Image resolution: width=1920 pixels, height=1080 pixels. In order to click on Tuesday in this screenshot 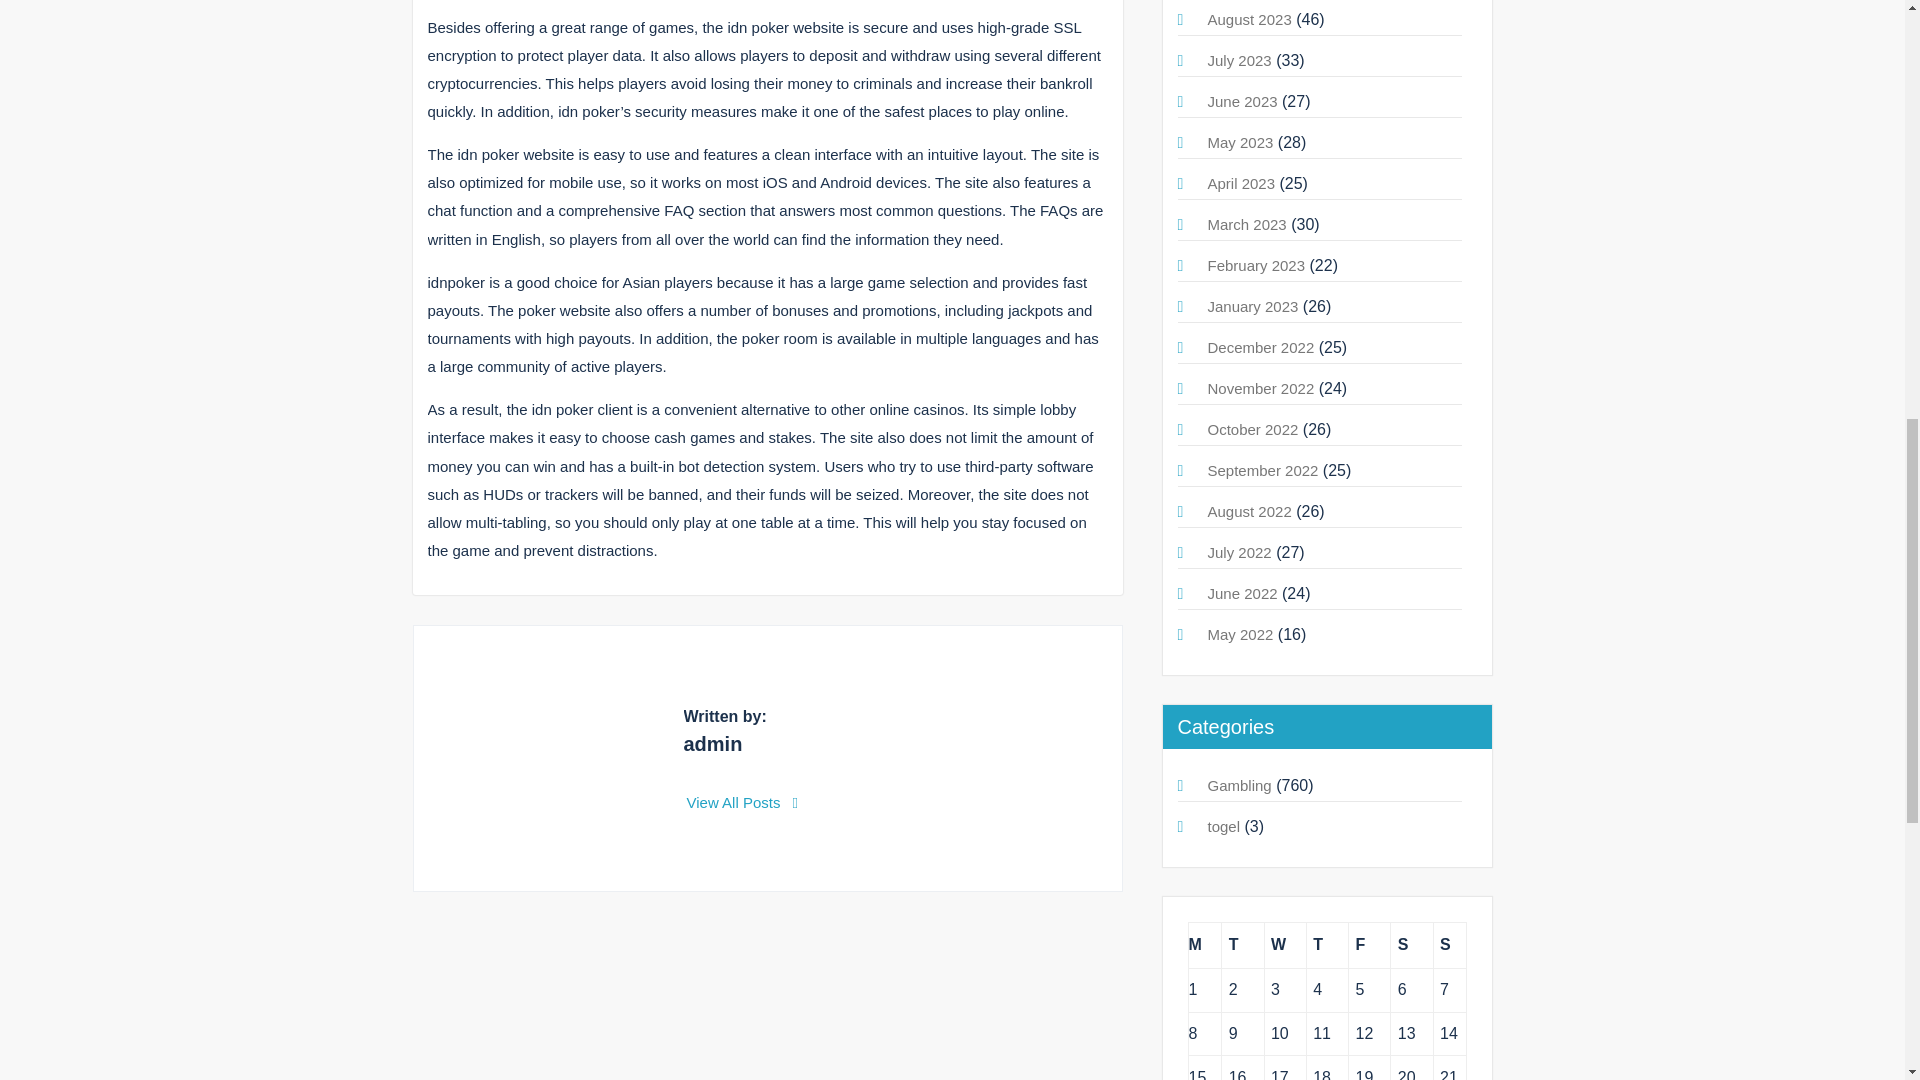, I will do `click(1242, 945)`.